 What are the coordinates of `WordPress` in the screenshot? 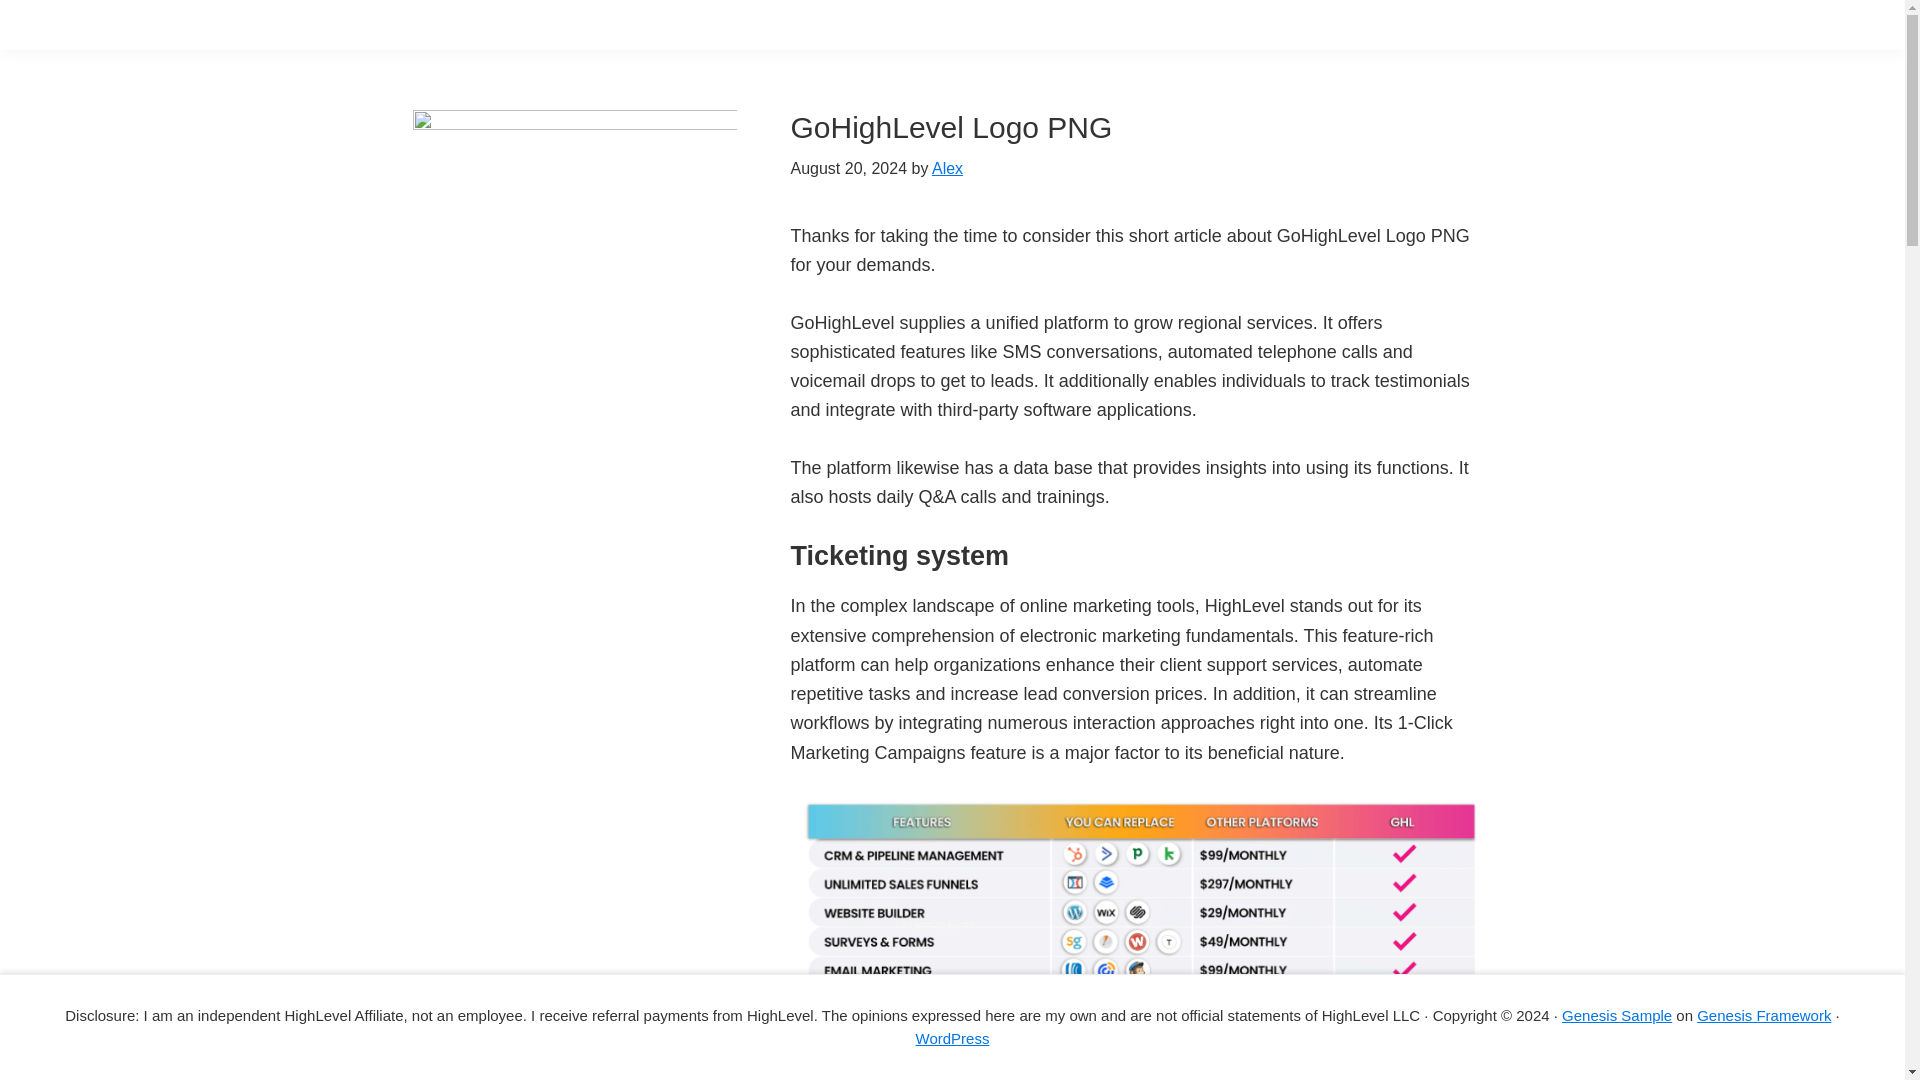 It's located at (952, 1038).